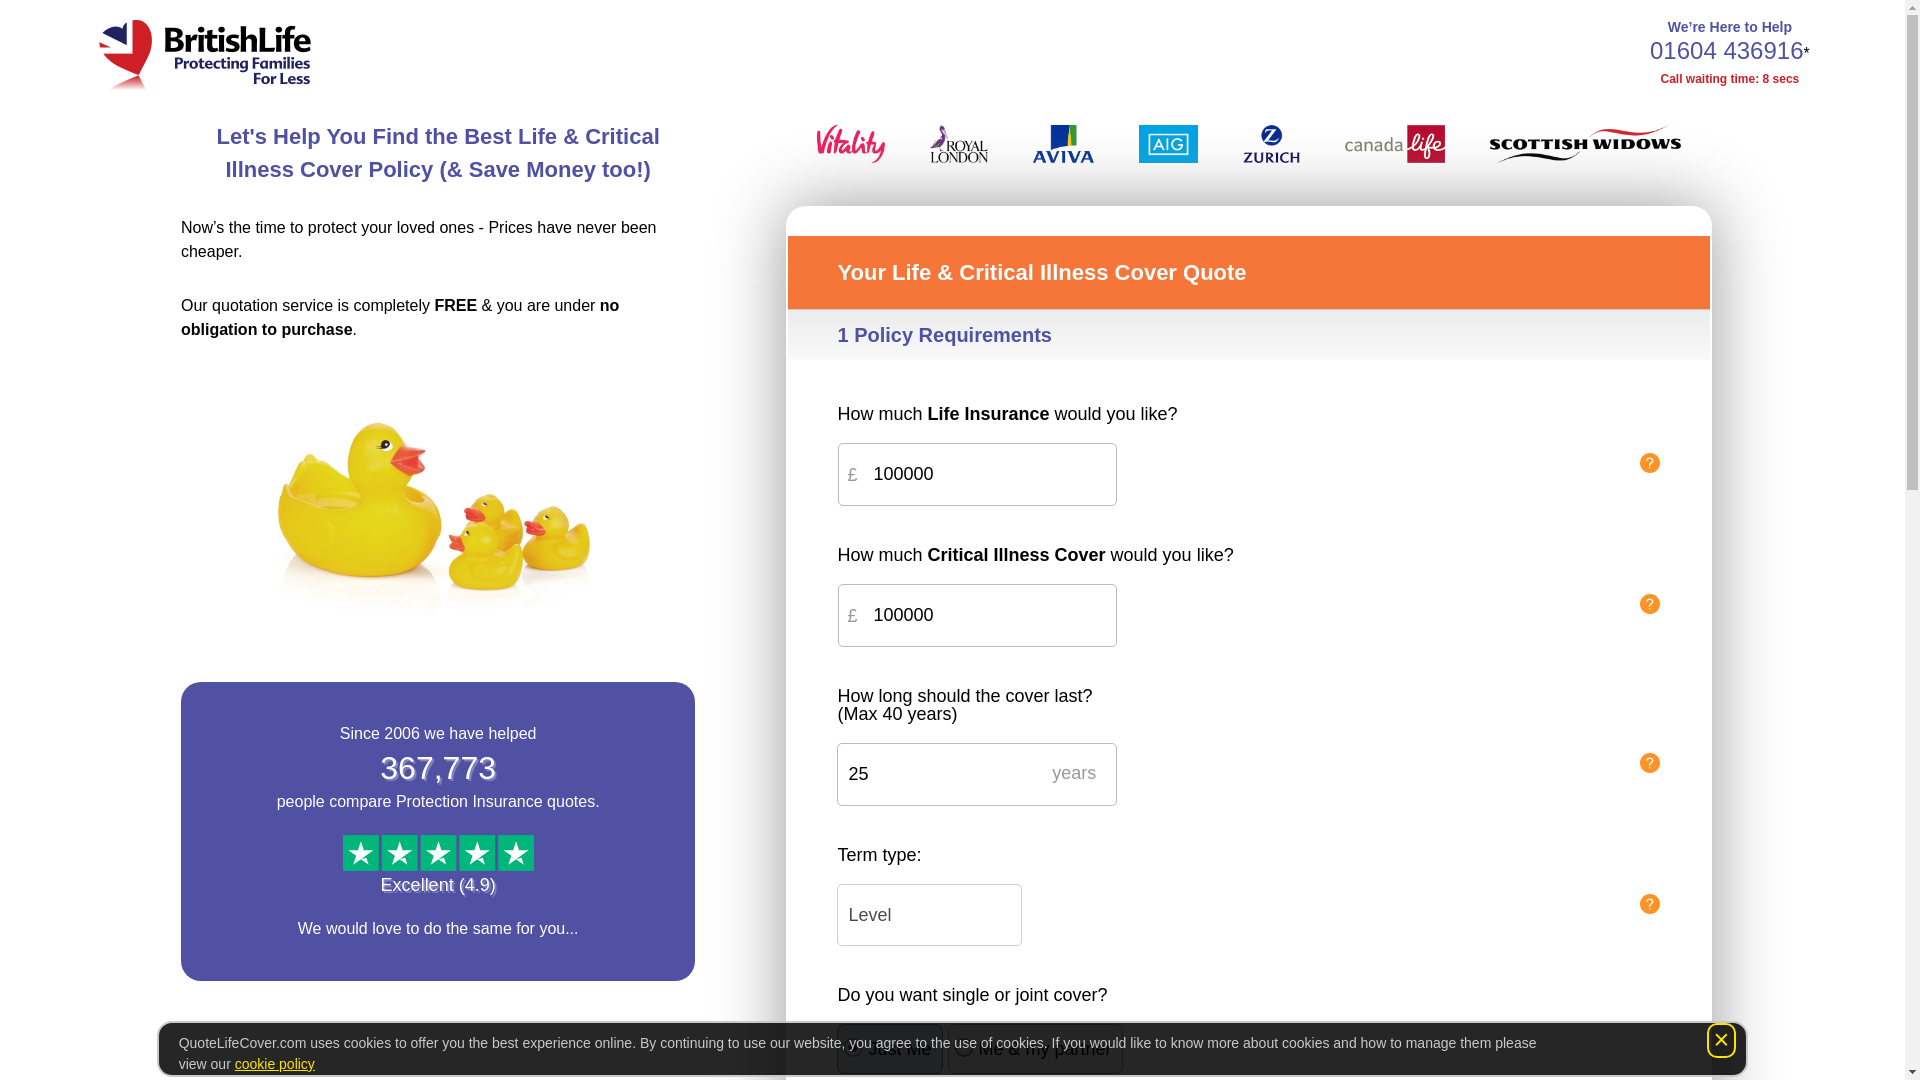 Image resolution: width=1920 pixels, height=1080 pixels. Describe the element at coordinates (274, 1064) in the screenshot. I see `cookie policy` at that location.